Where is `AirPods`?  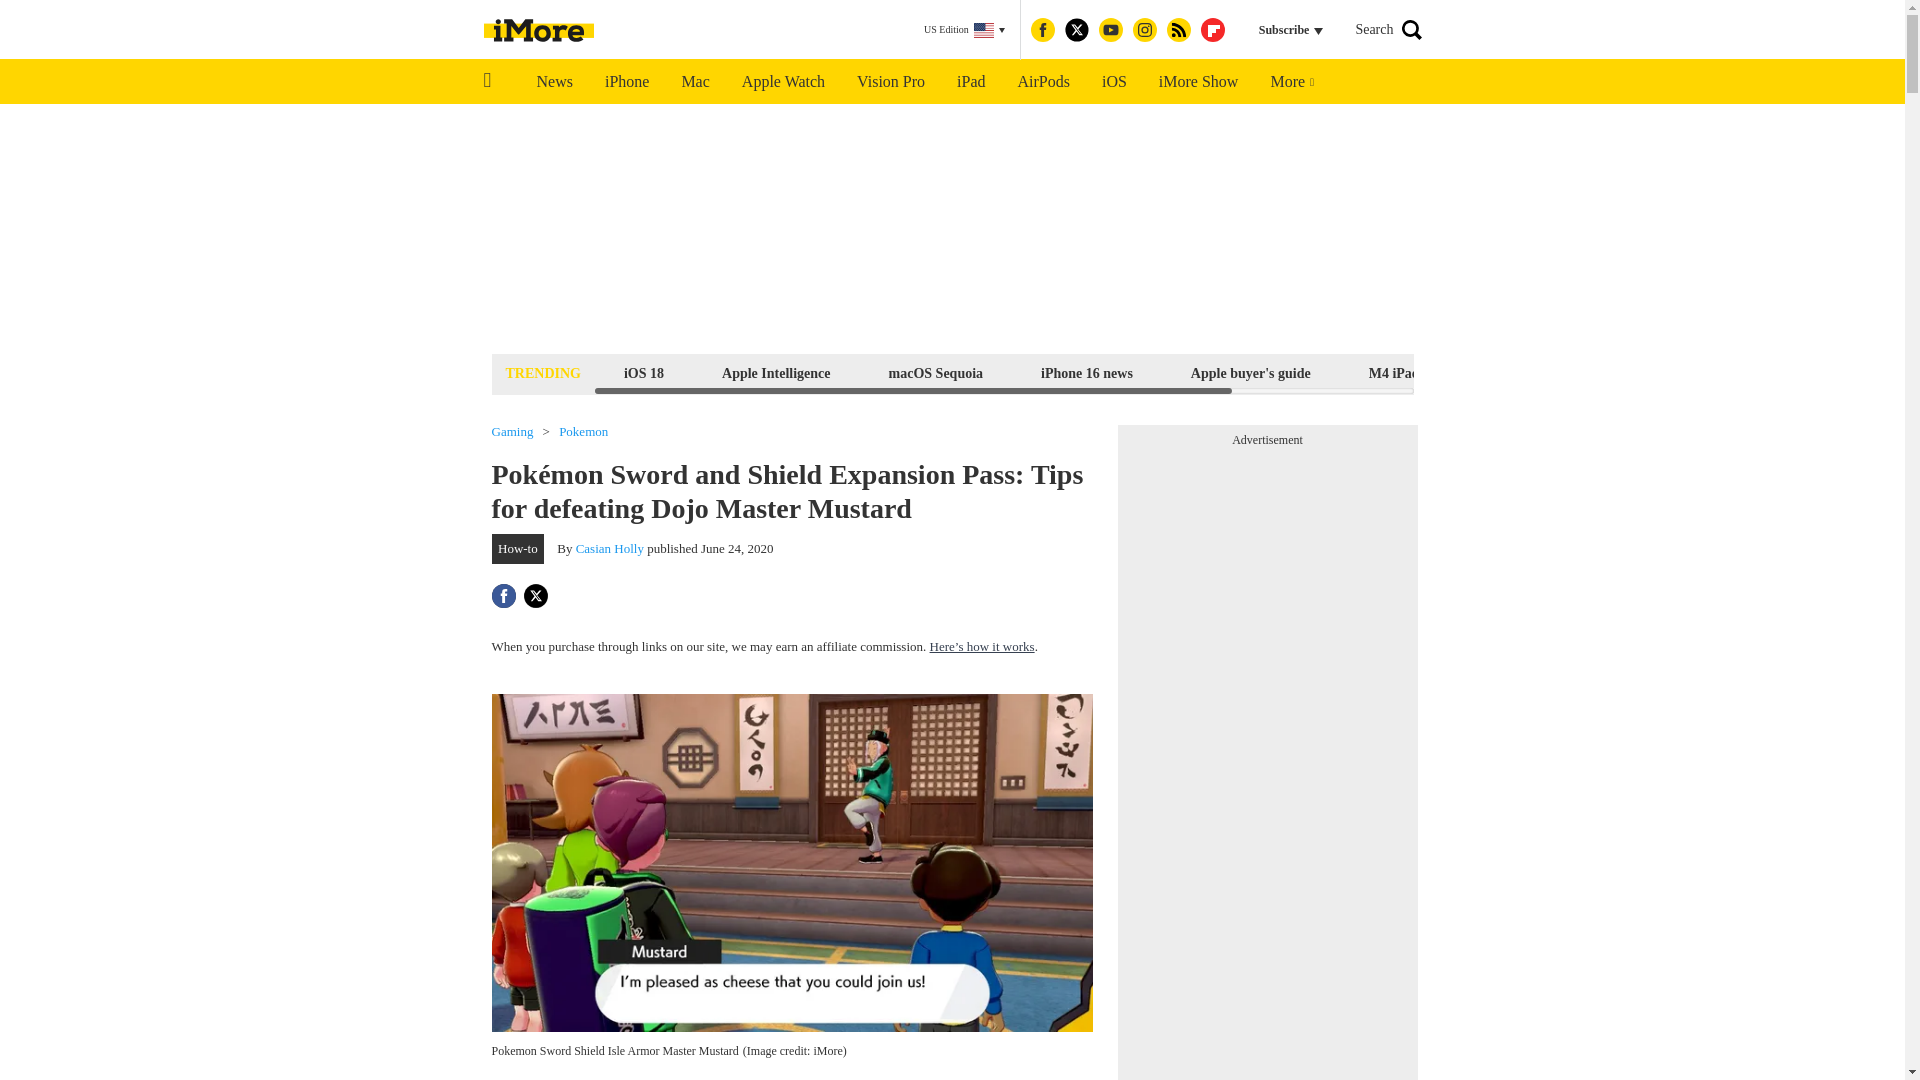
AirPods is located at coordinates (1044, 82).